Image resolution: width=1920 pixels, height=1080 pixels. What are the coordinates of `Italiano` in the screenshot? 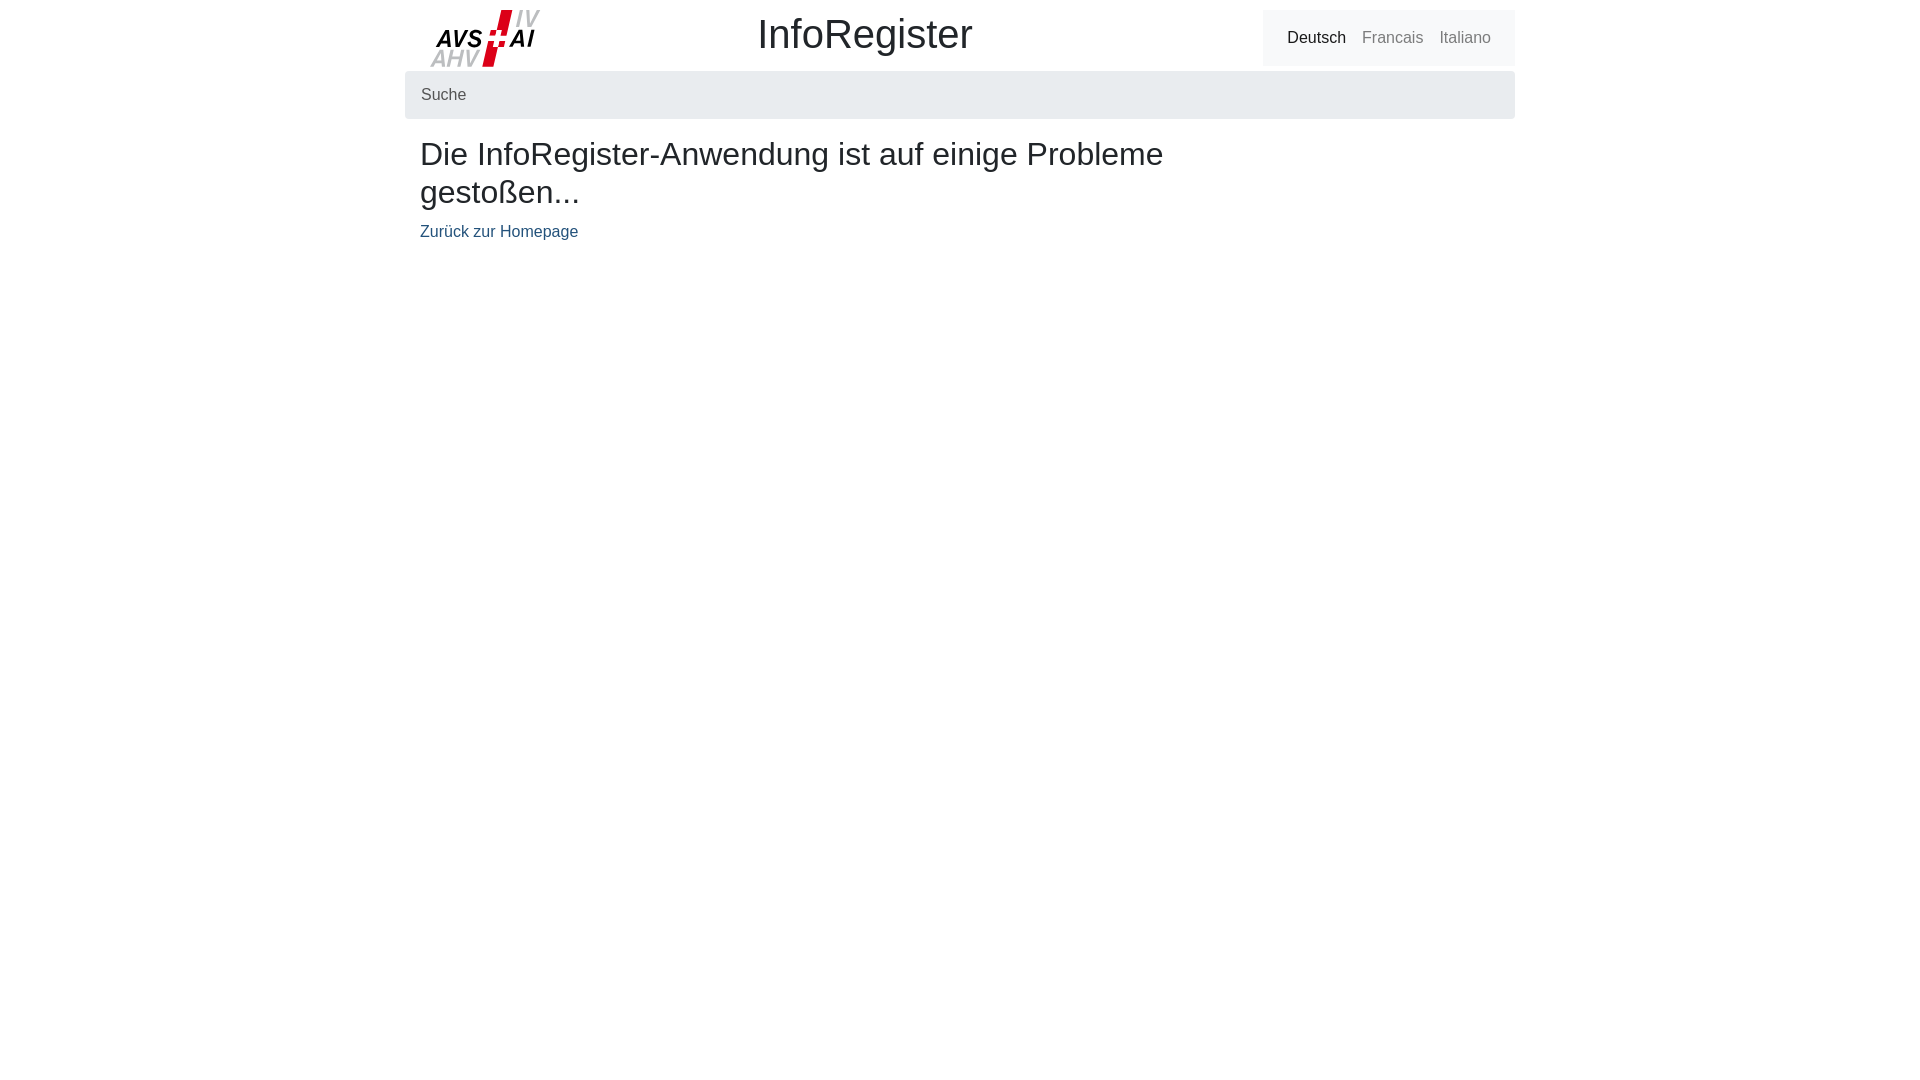 It's located at (1465, 38).